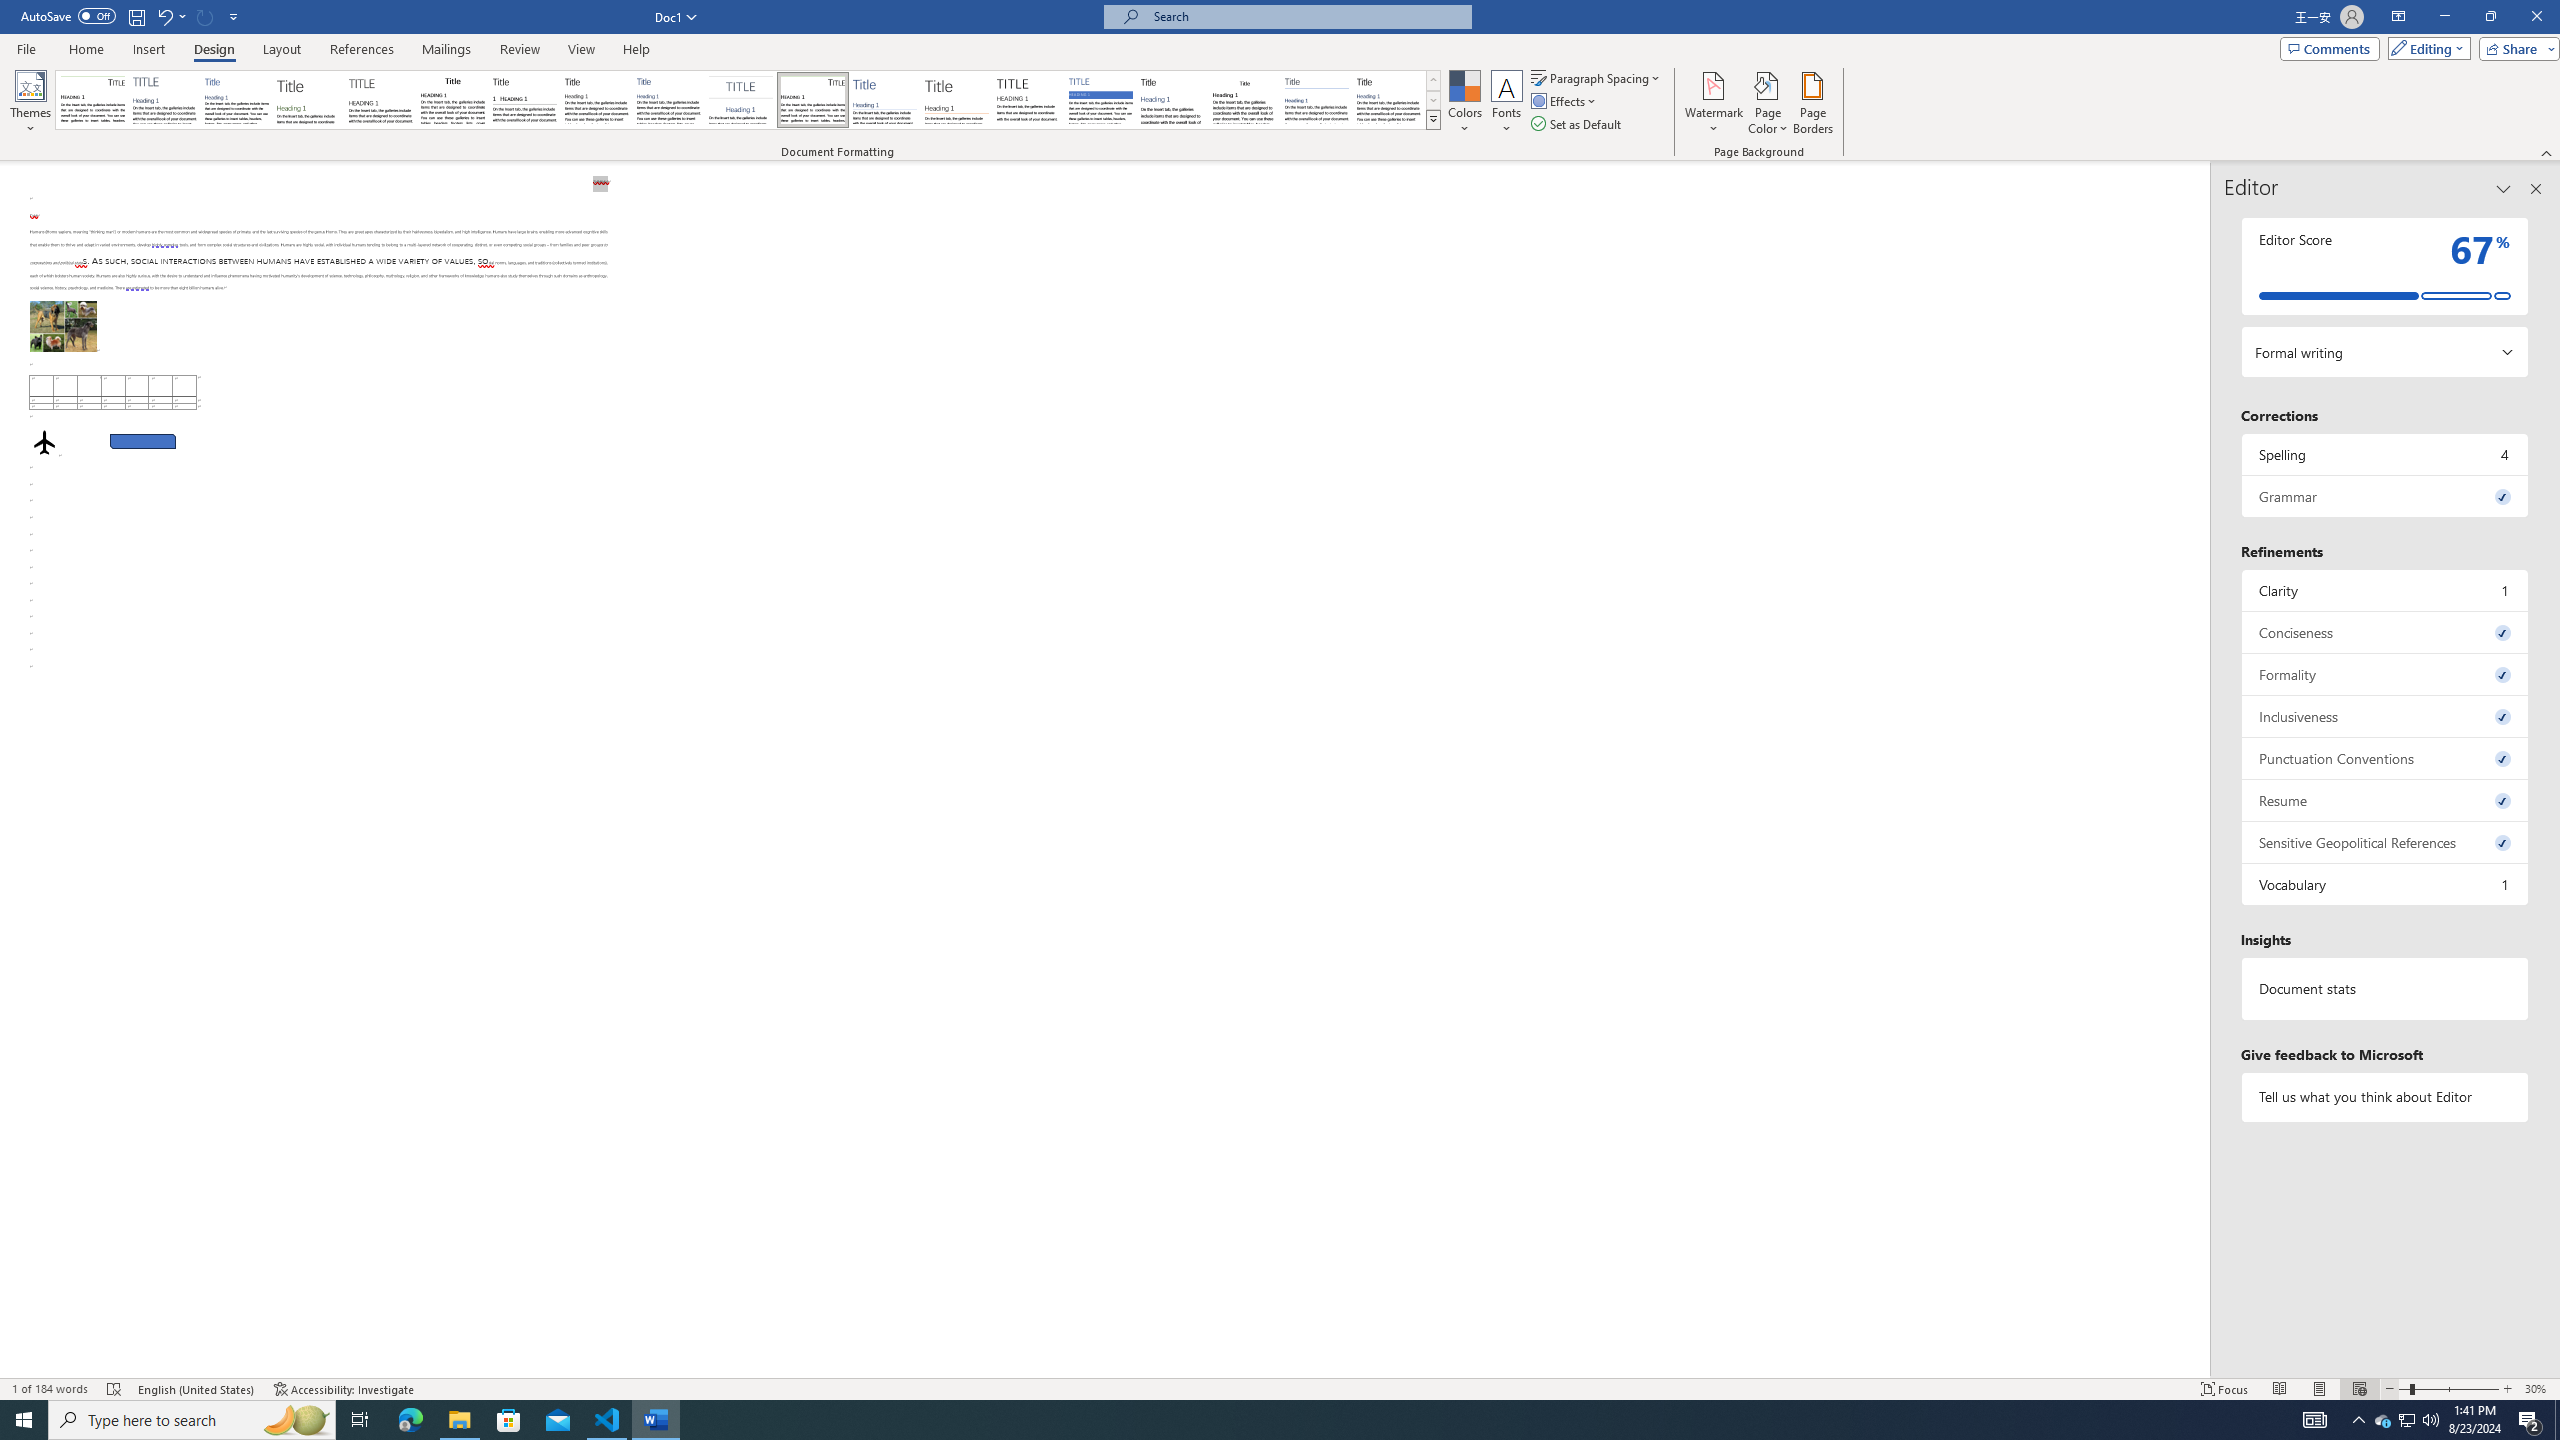  What do you see at coordinates (1434, 120) in the screenshot?
I see `Class: NetUIImage` at bounding box center [1434, 120].